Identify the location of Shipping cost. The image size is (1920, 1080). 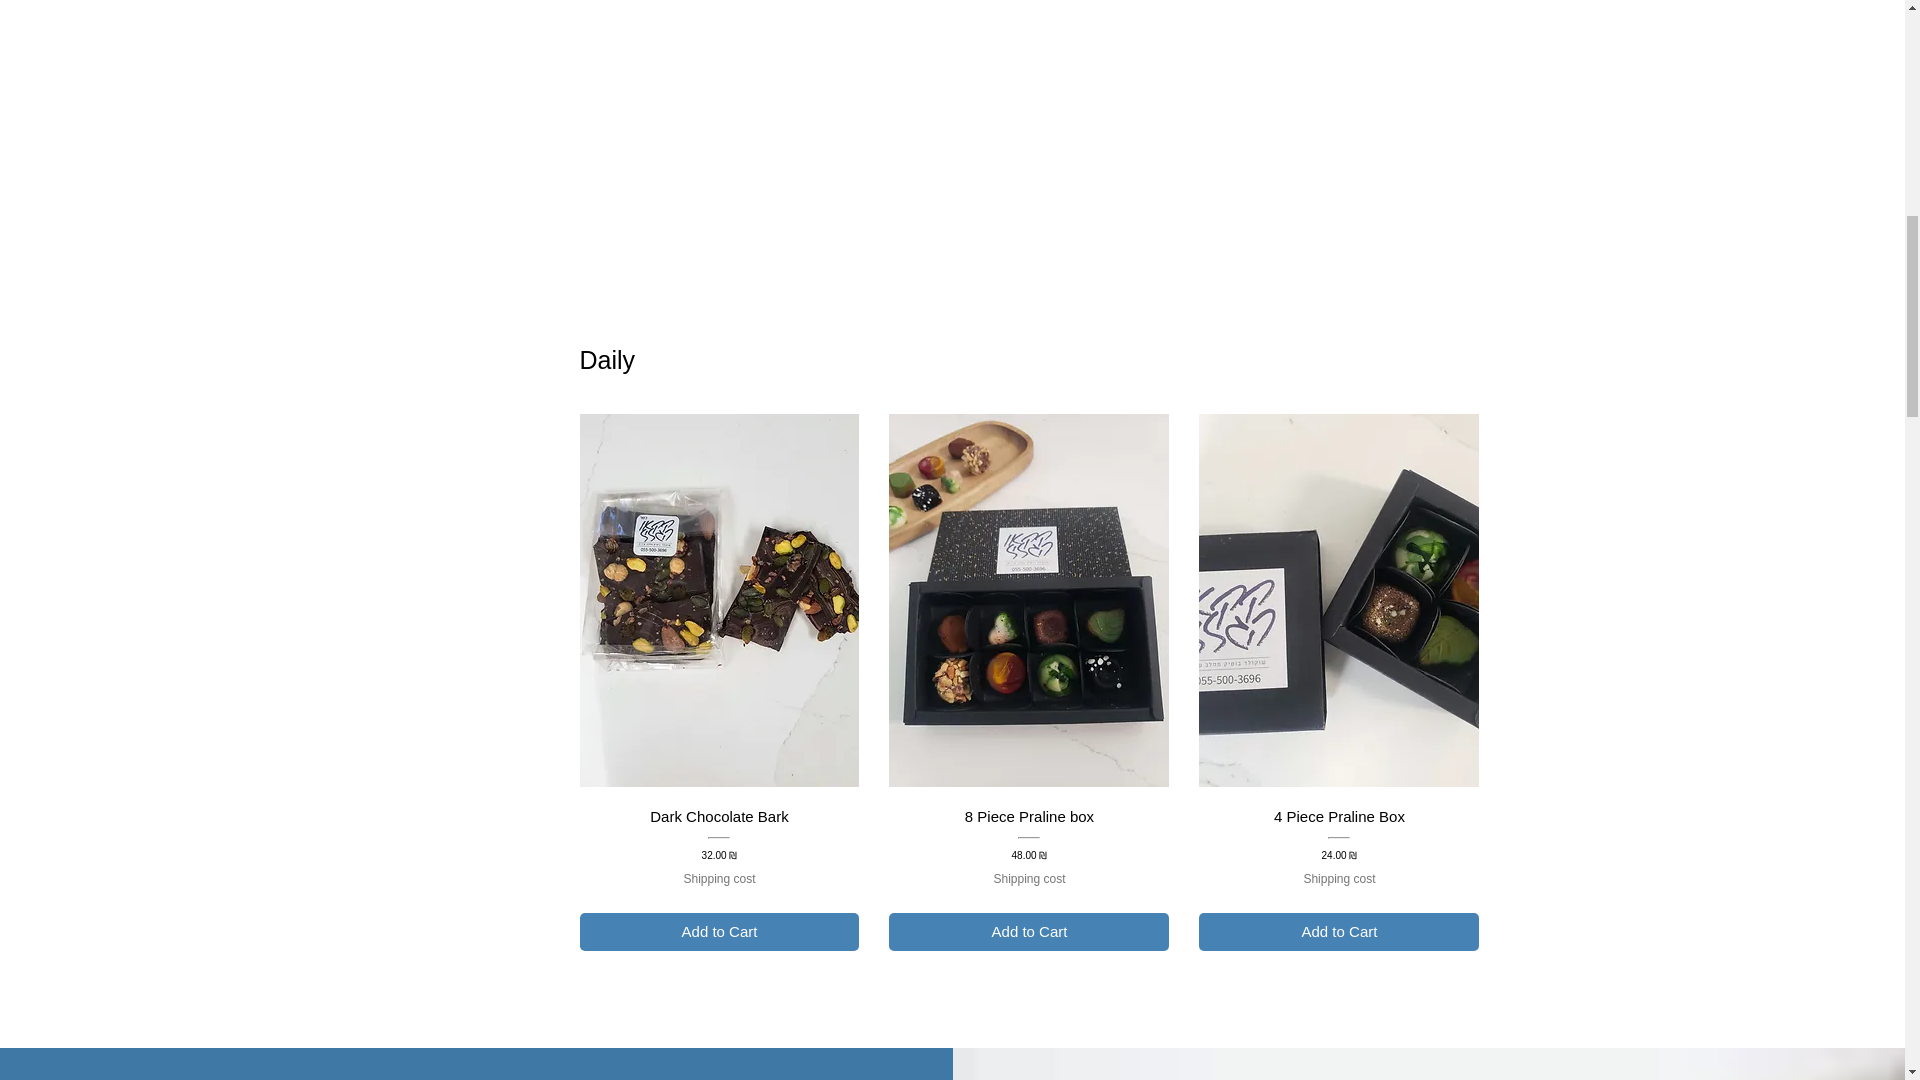
(1028, 878).